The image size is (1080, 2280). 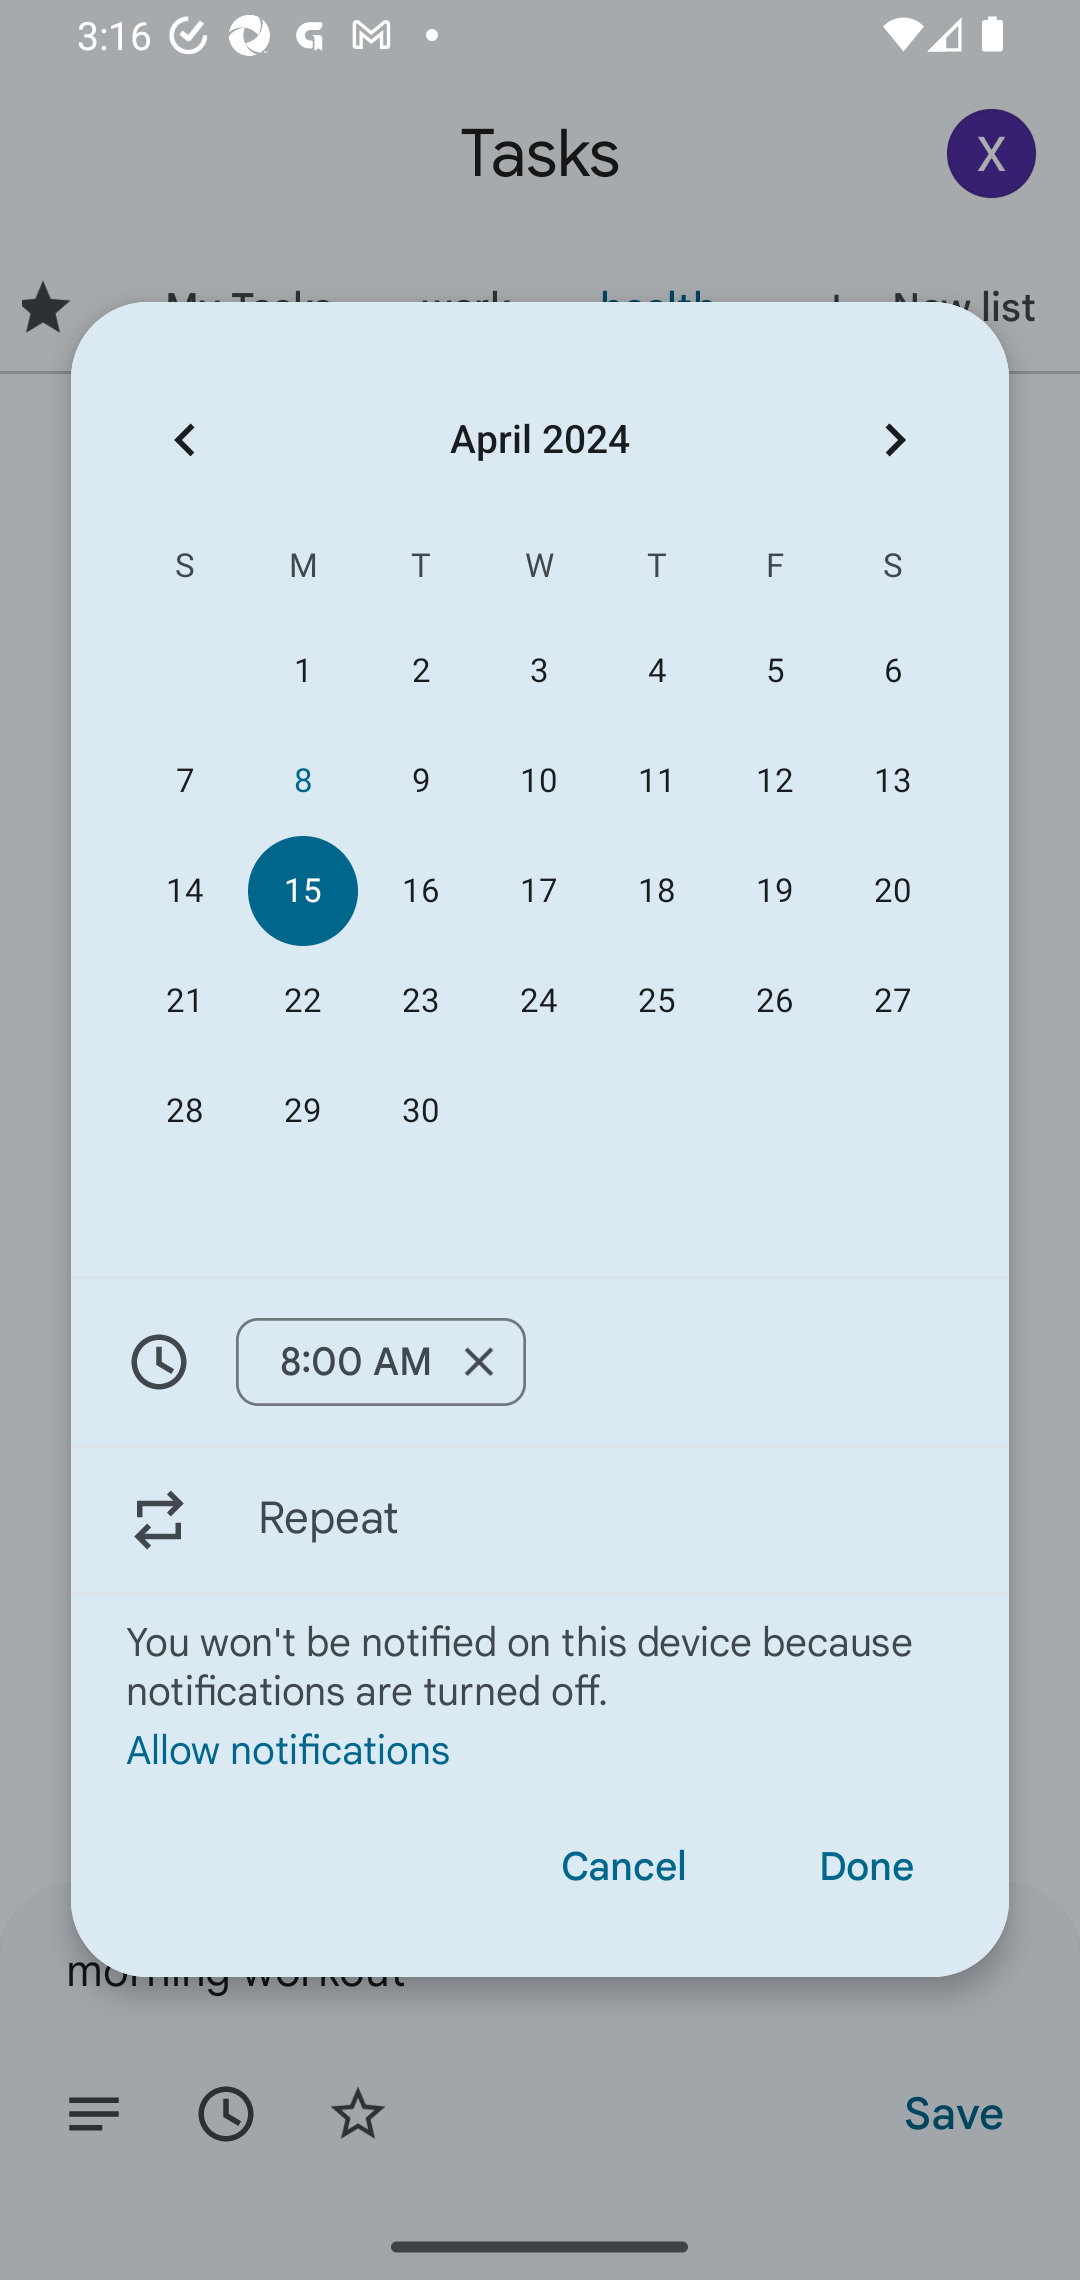 What do you see at coordinates (420, 780) in the screenshot?
I see `9 09 April 2024` at bounding box center [420, 780].